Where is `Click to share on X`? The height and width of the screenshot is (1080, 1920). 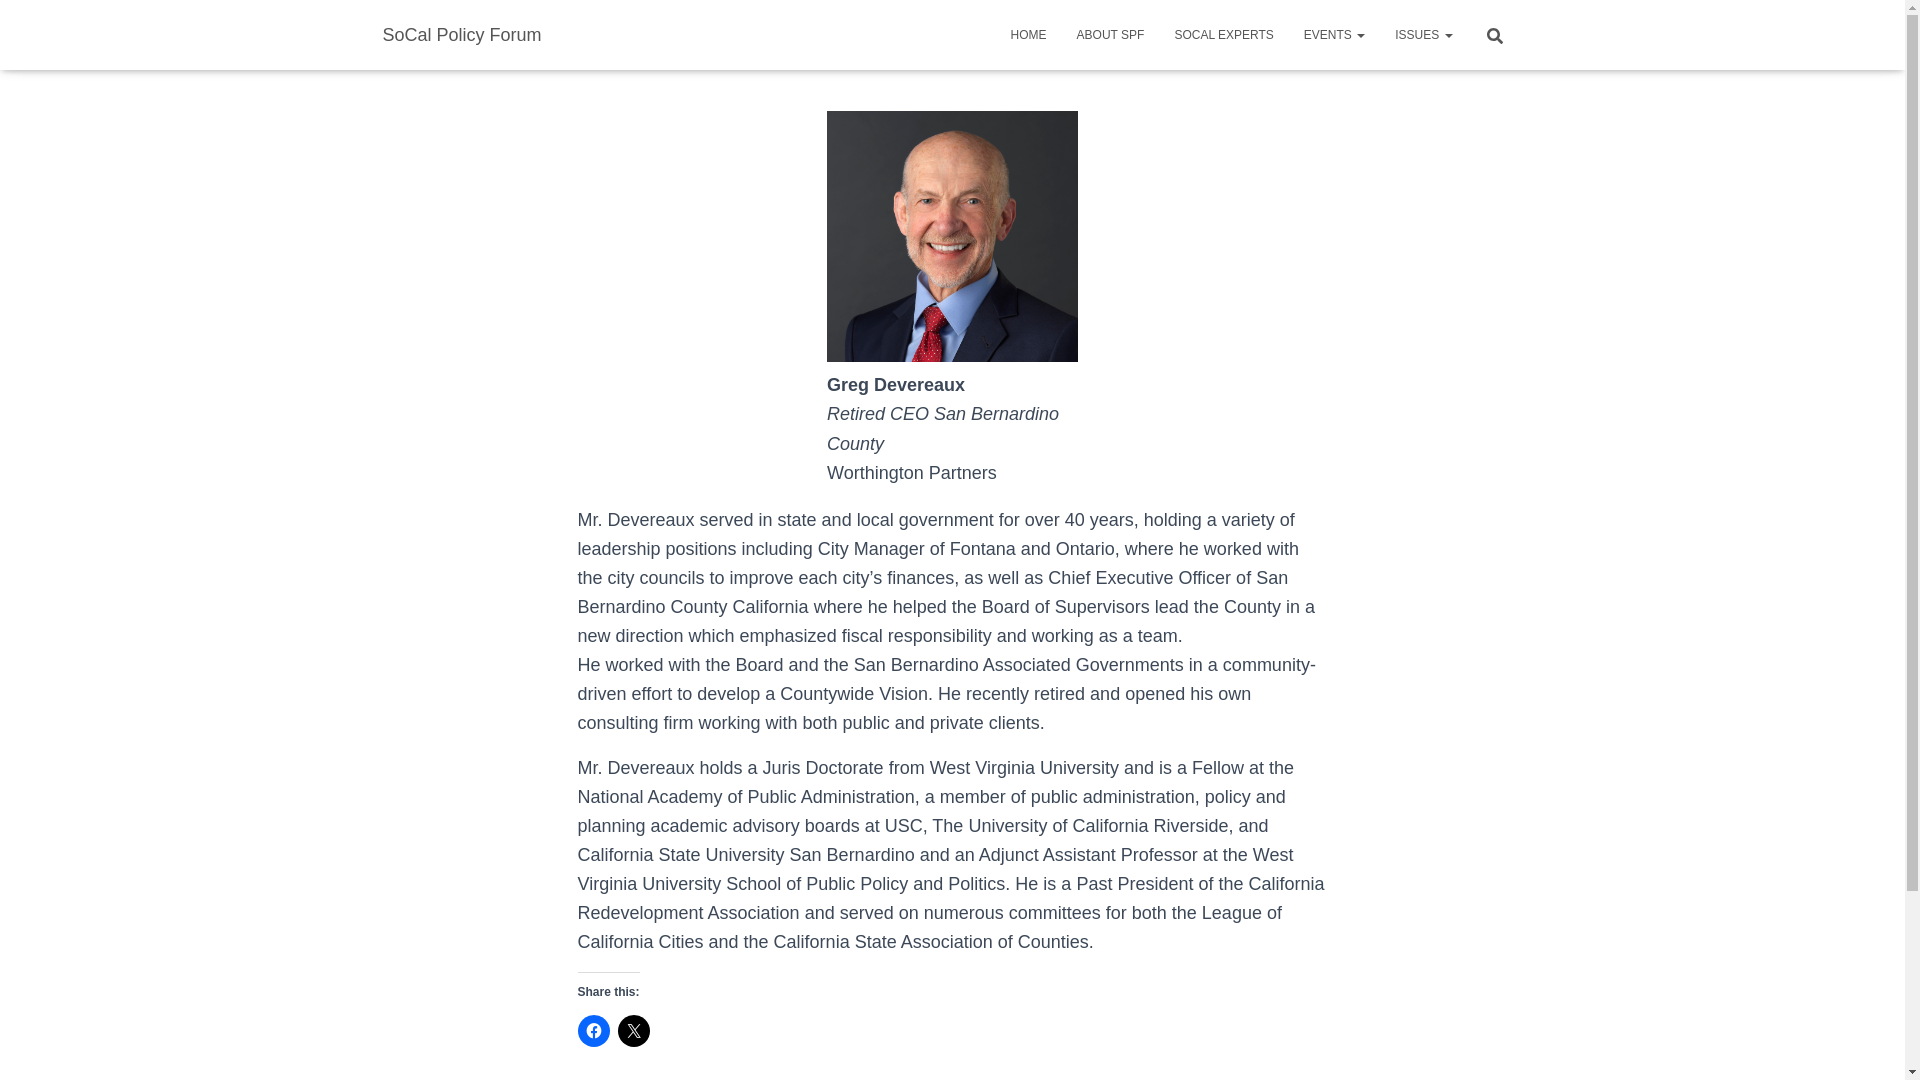 Click to share on X is located at coordinates (634, 1030).